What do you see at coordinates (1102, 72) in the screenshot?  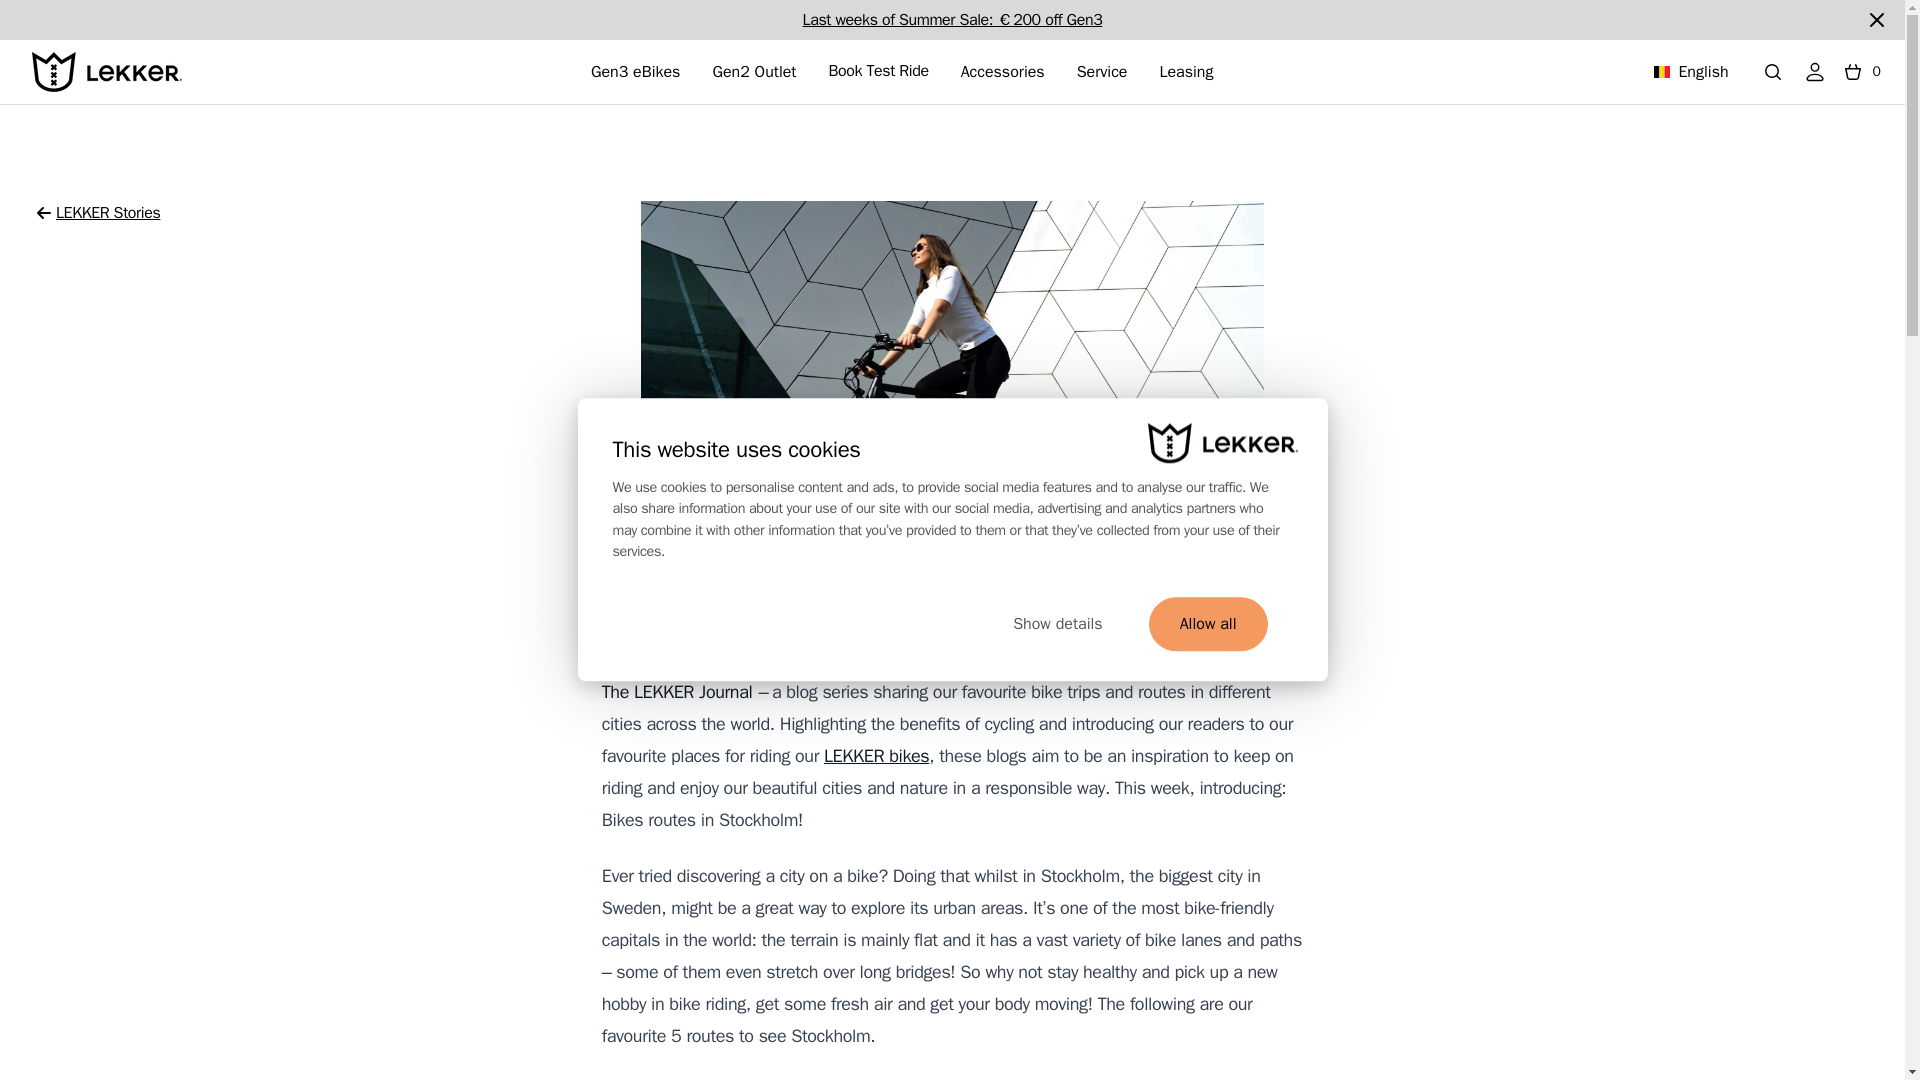 I see `Service` at bounding box center [1102, 72].